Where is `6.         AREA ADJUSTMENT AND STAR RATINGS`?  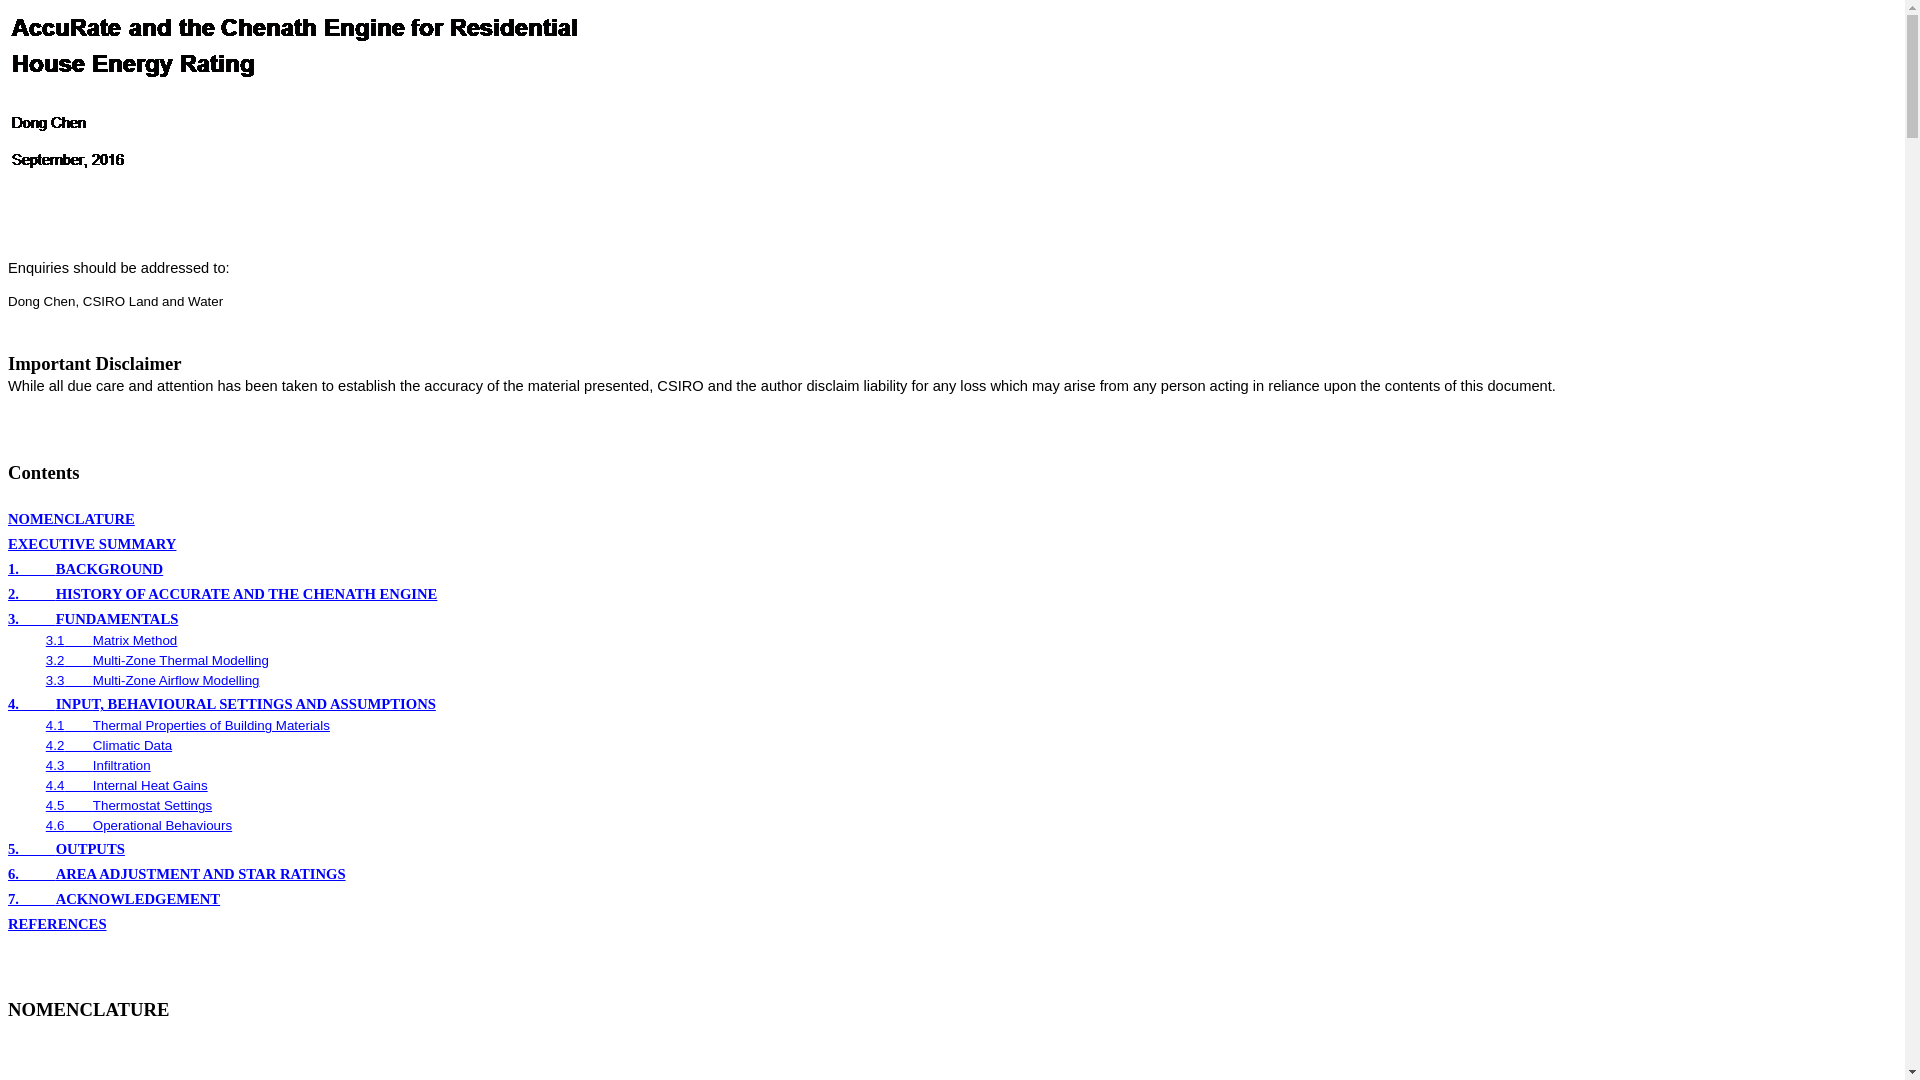 6.         AREA ADJUSTMENT AND STAR RATINGS is located at coordinates (177, 874).